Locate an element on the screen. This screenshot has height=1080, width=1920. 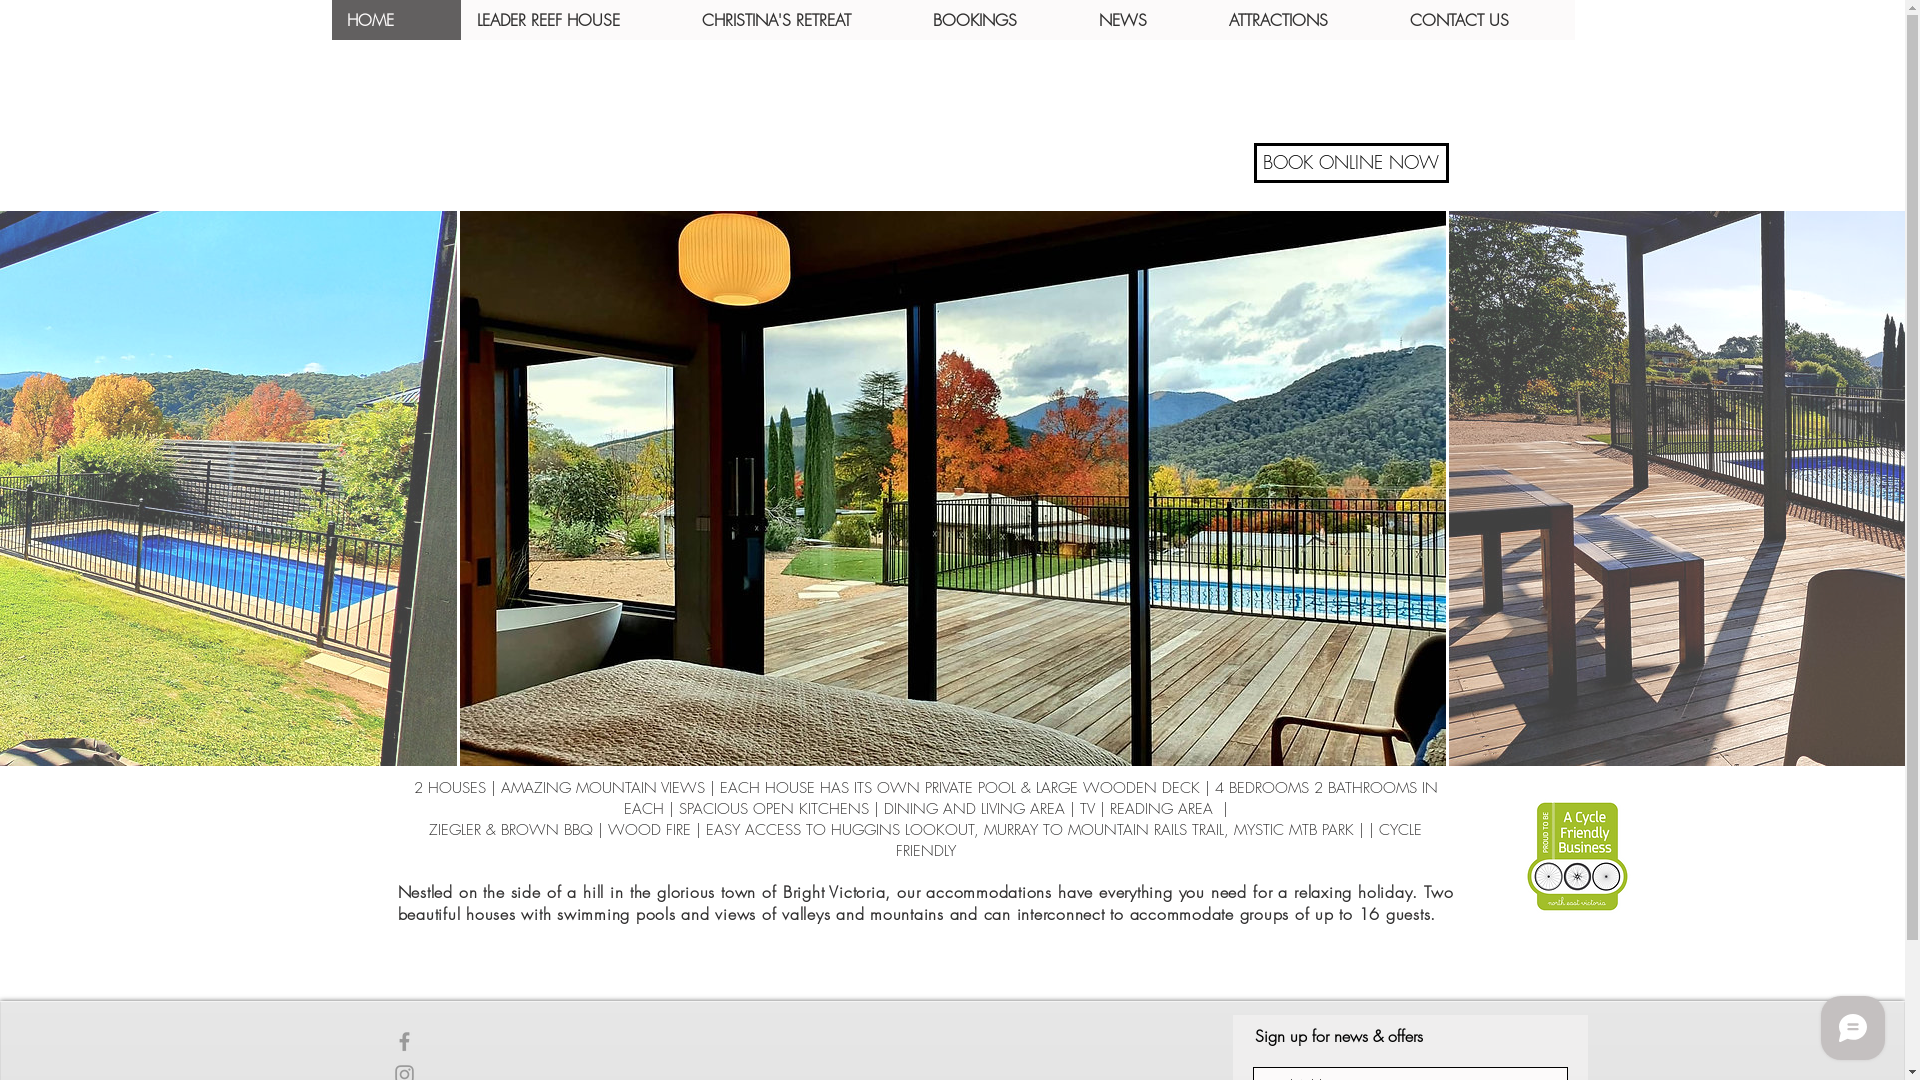
NEWS is located at coordinates (1147, 20).